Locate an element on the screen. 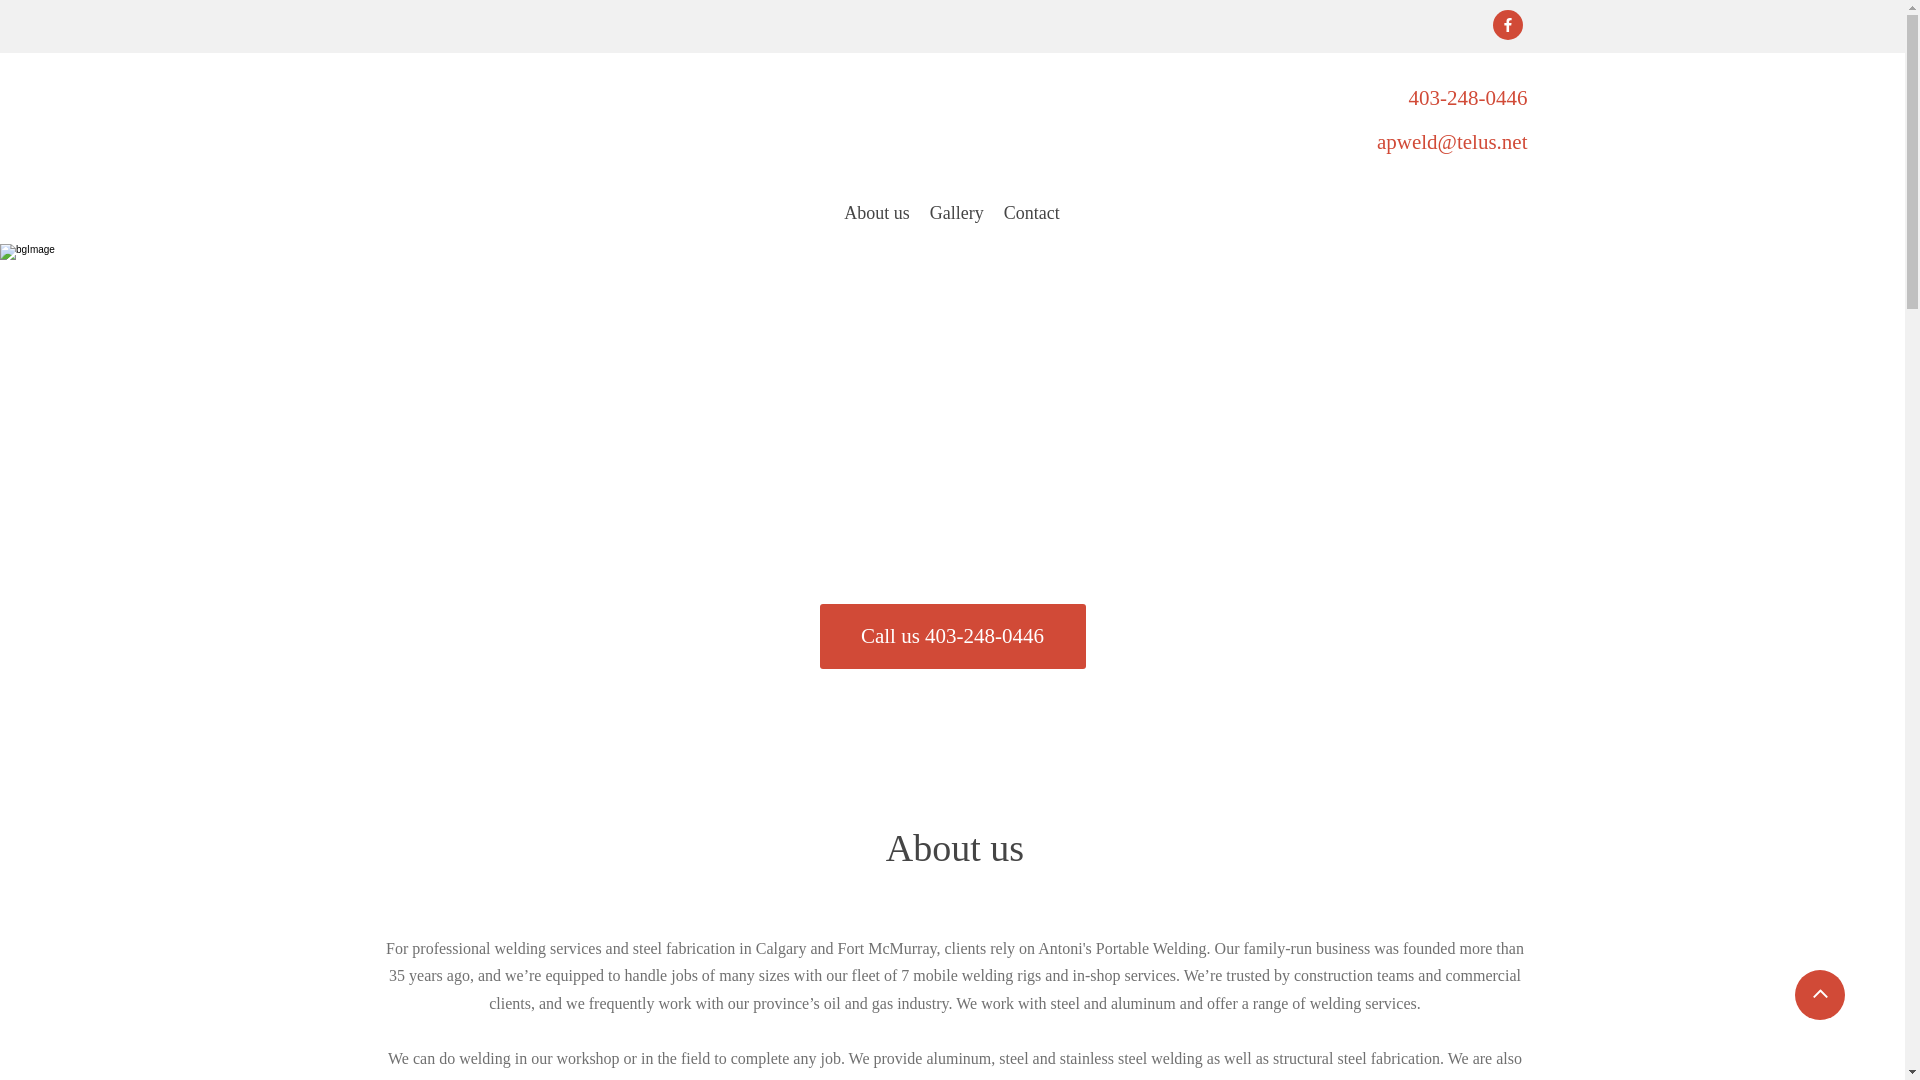 This screenshot has height=1080, width=1920. apweld@telus.net is located at coordinates (1452, 142).